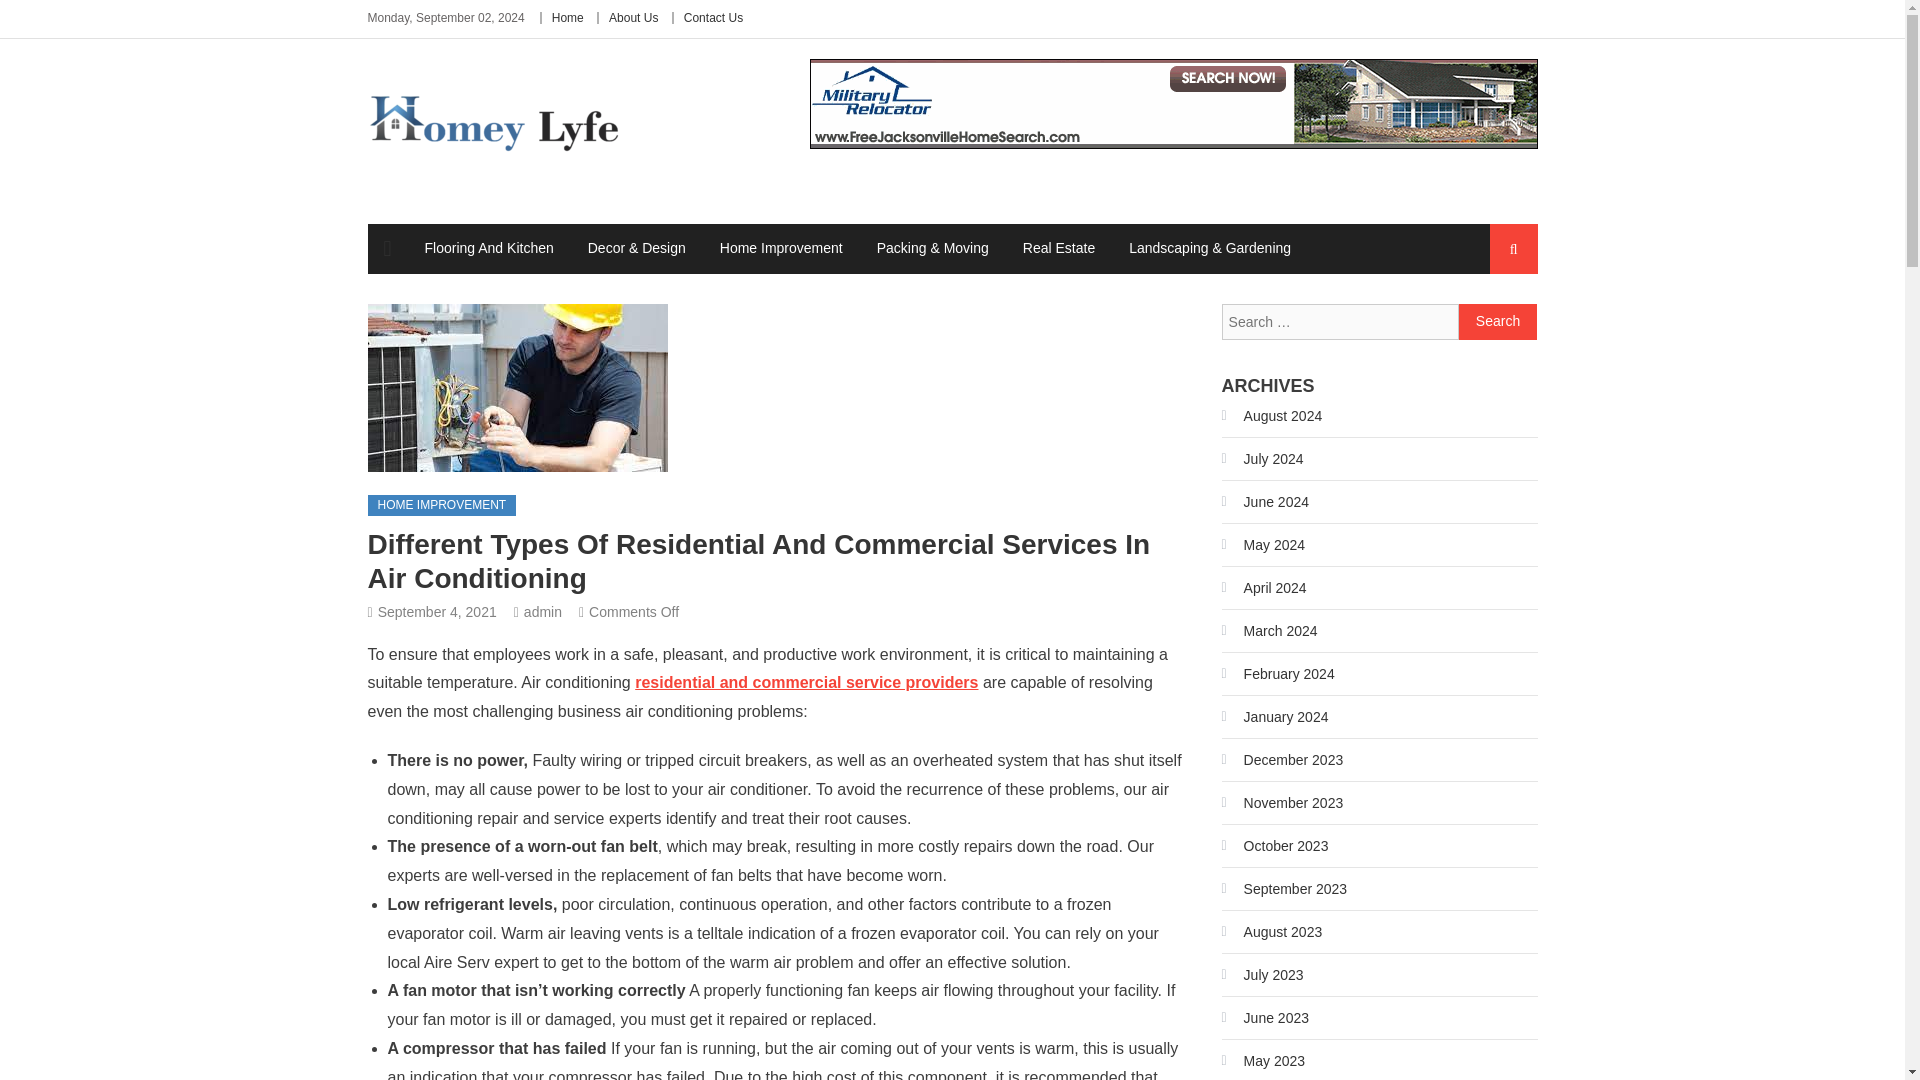 The height and width of the screenshot is (1080, 1920). What do you see at coordinates (633, 17) in the screenshot?
I see `About Us` at bounding box center [633, 17].